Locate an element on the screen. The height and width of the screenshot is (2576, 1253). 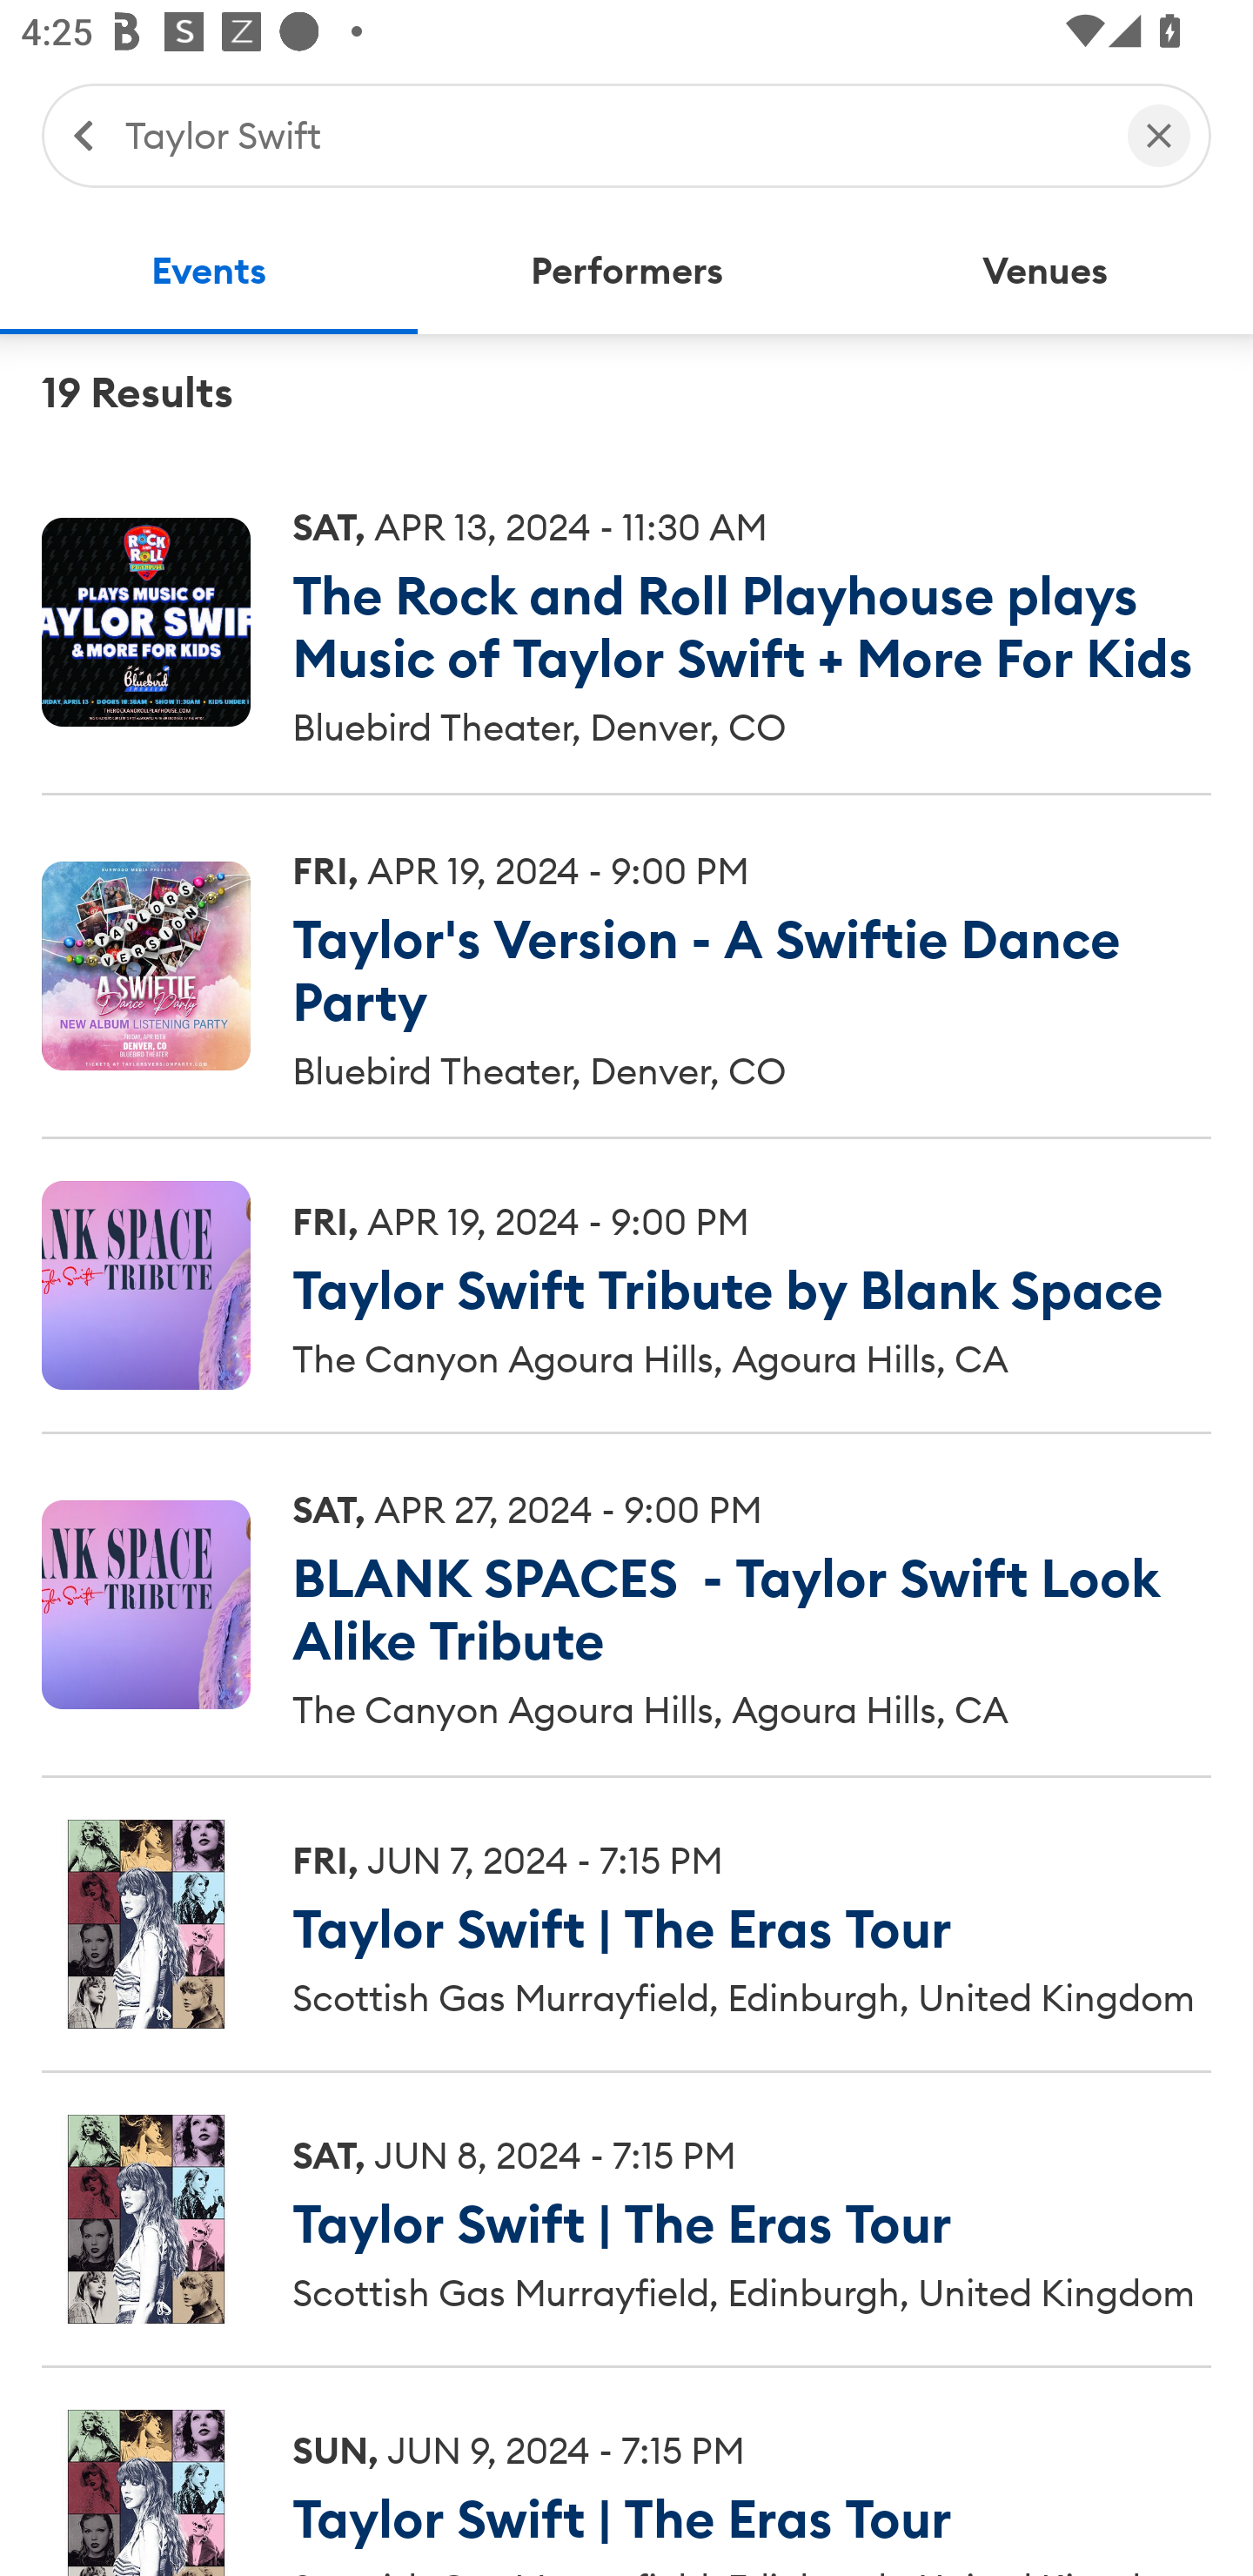
Venues is located at coordinates (1044, 272).